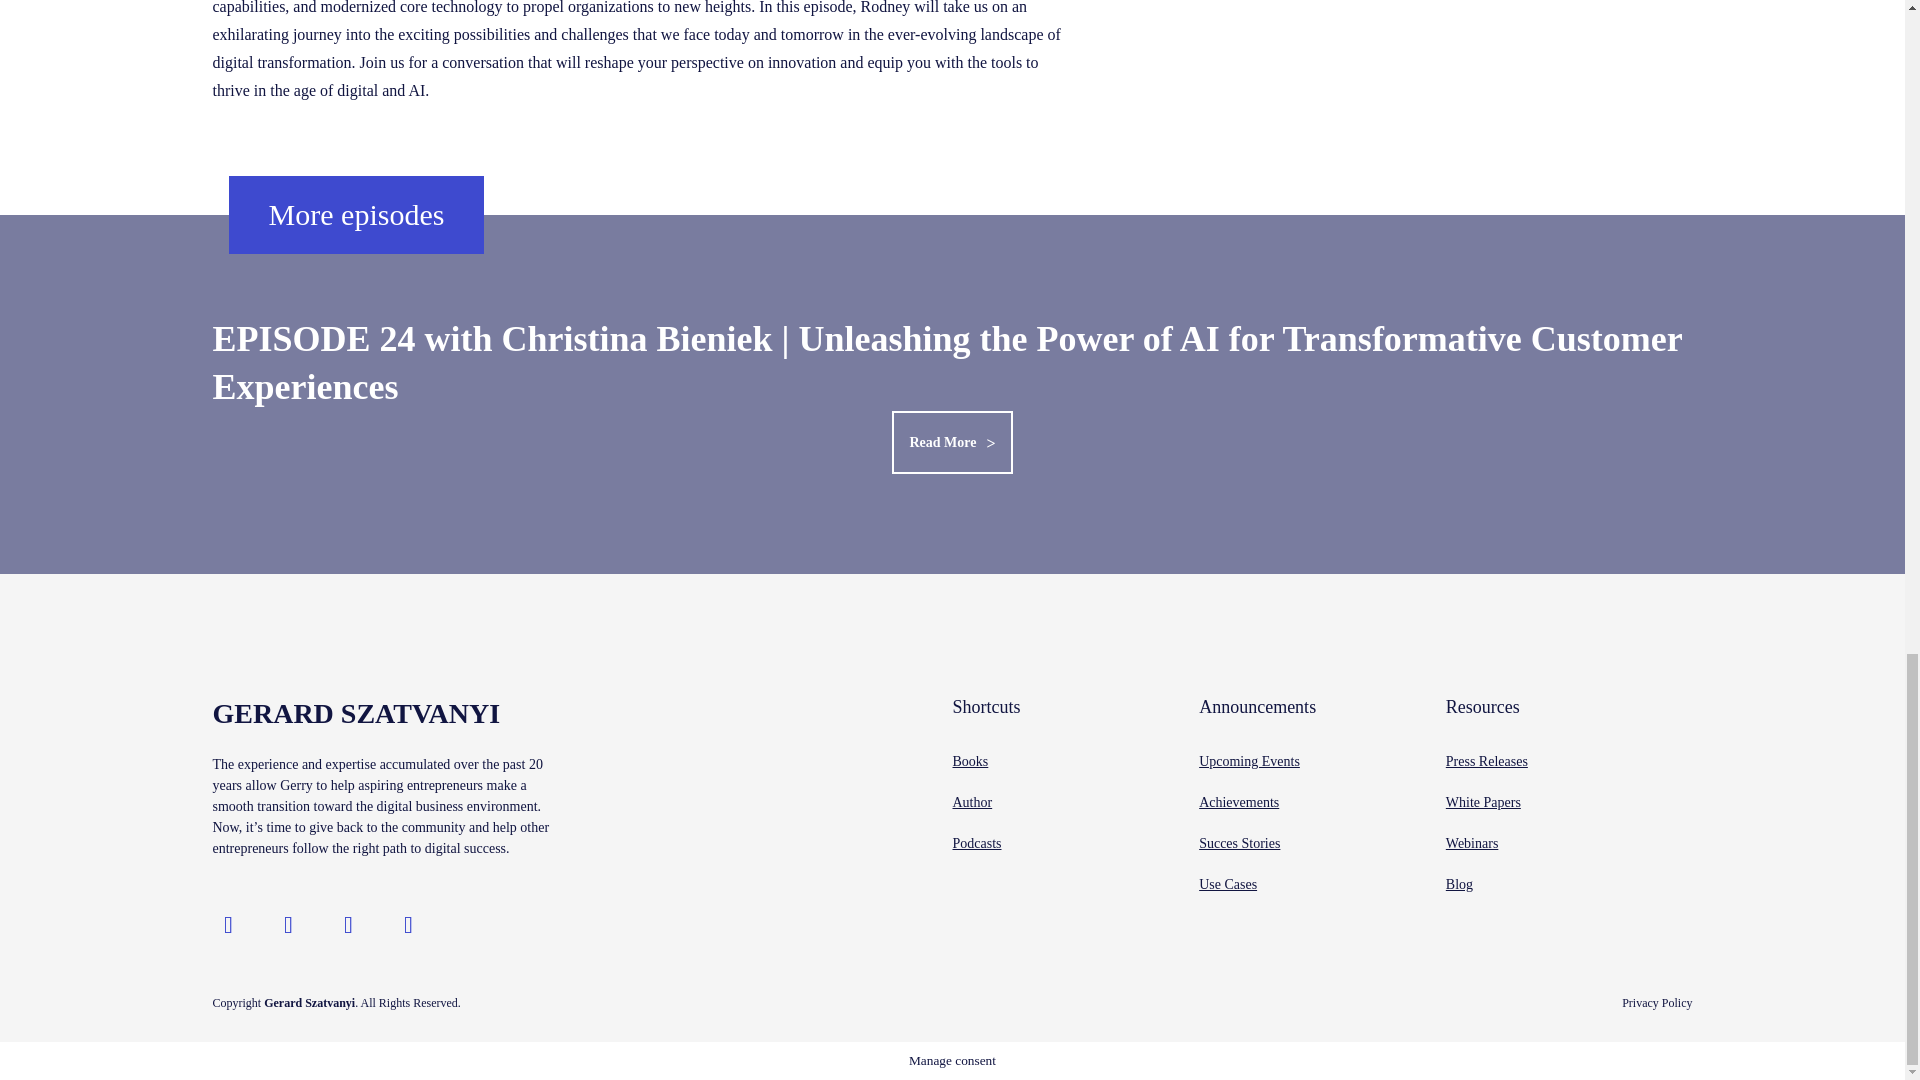 Image resolution: width=1920 pixels, height=1080 pixels. What do you see at coordinates (970, 760) in the screenshot?
I see `Books` at bounding box center [970, 760].